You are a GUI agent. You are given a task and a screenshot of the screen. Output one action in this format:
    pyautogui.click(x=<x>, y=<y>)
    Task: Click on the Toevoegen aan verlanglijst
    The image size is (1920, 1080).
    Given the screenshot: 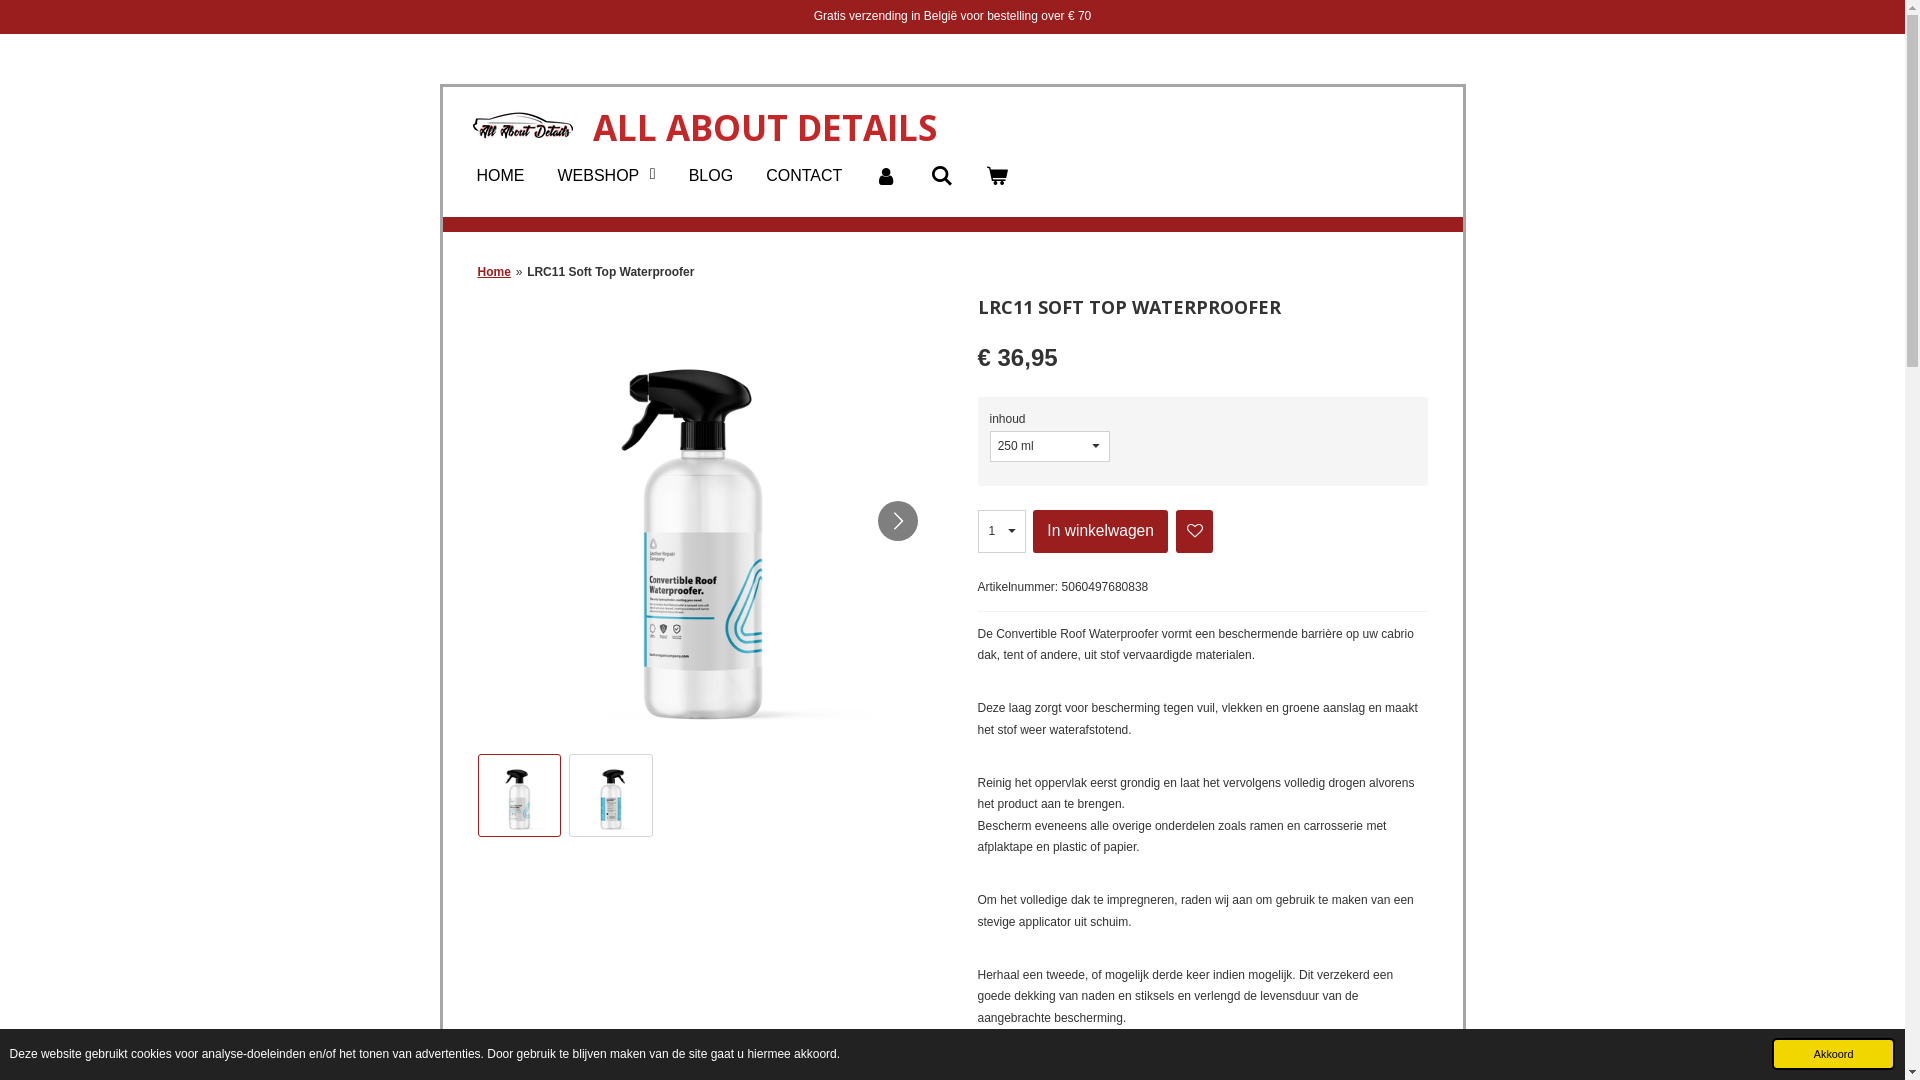 What is the action you would take?
    pyautogui.click(x=1194, y=532)
    